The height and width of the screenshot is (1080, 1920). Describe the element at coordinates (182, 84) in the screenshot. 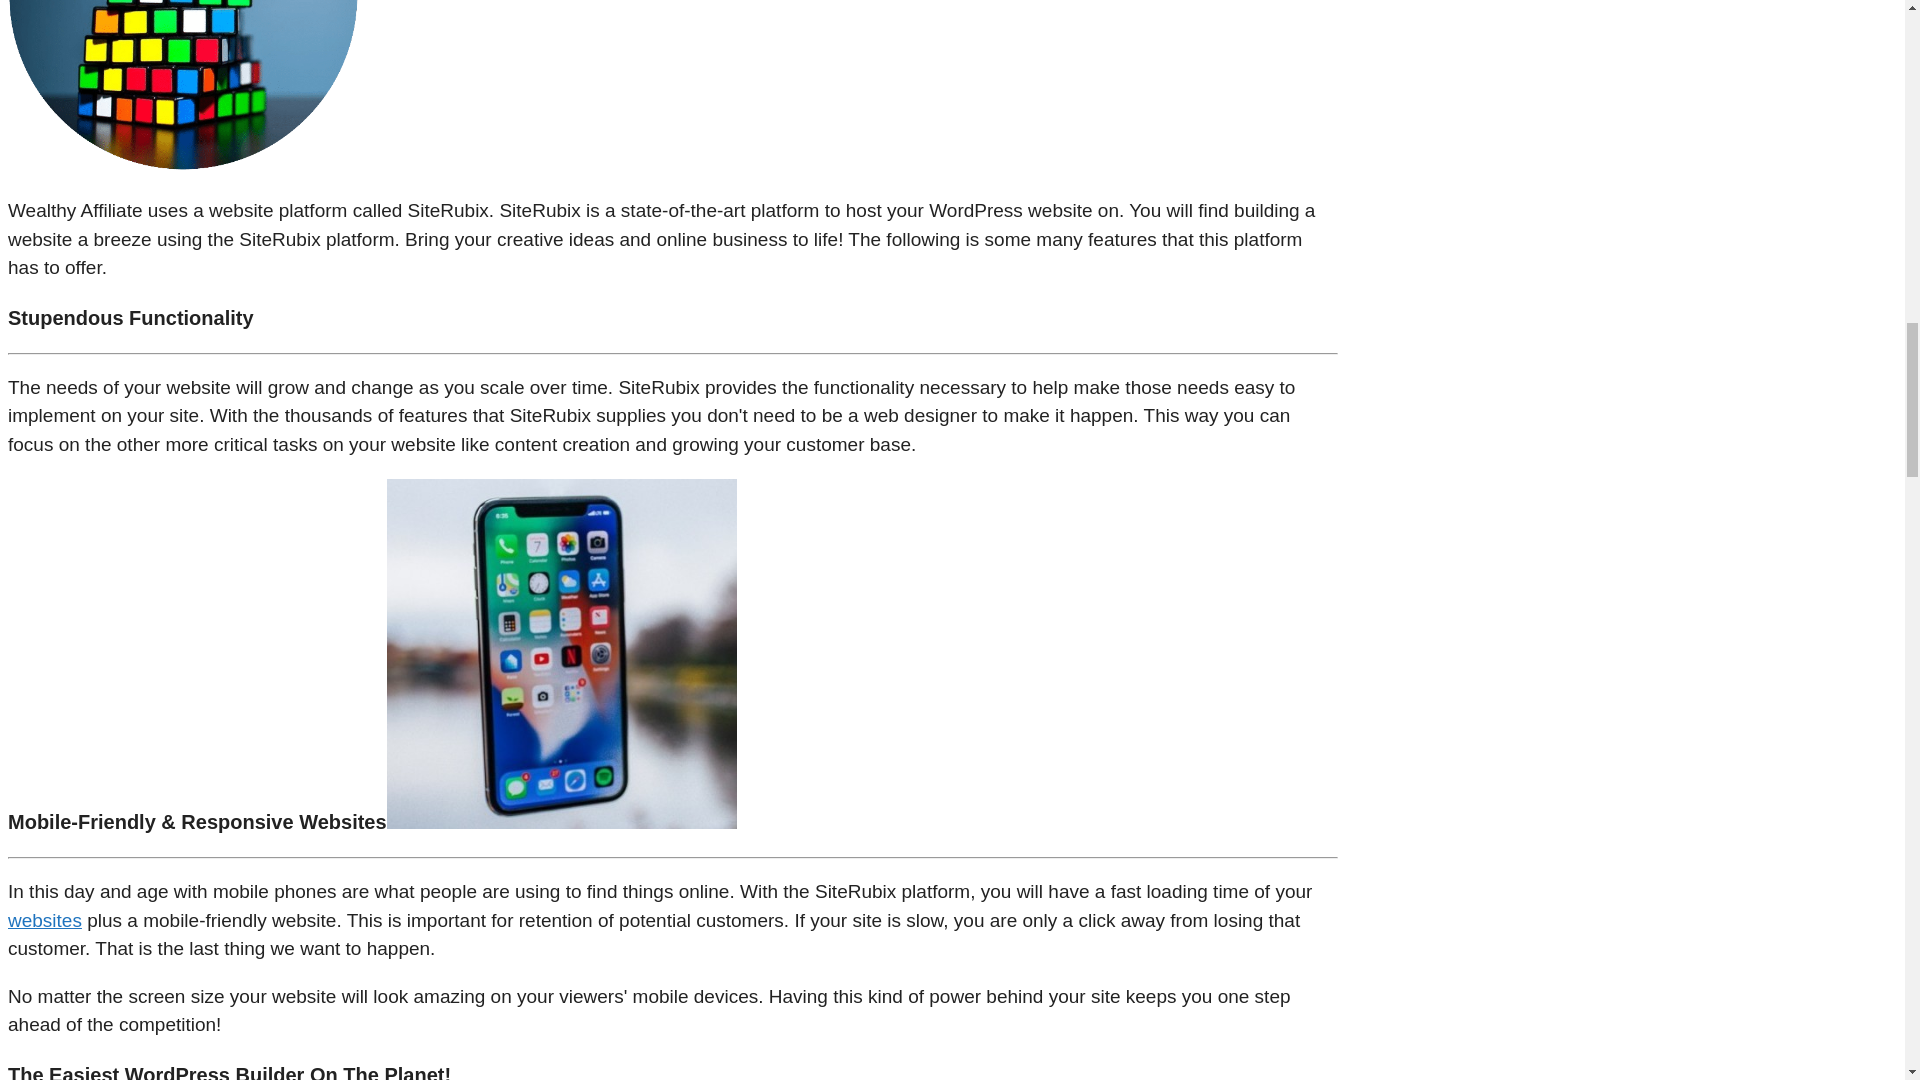

I see `Site Rubix` at that location.